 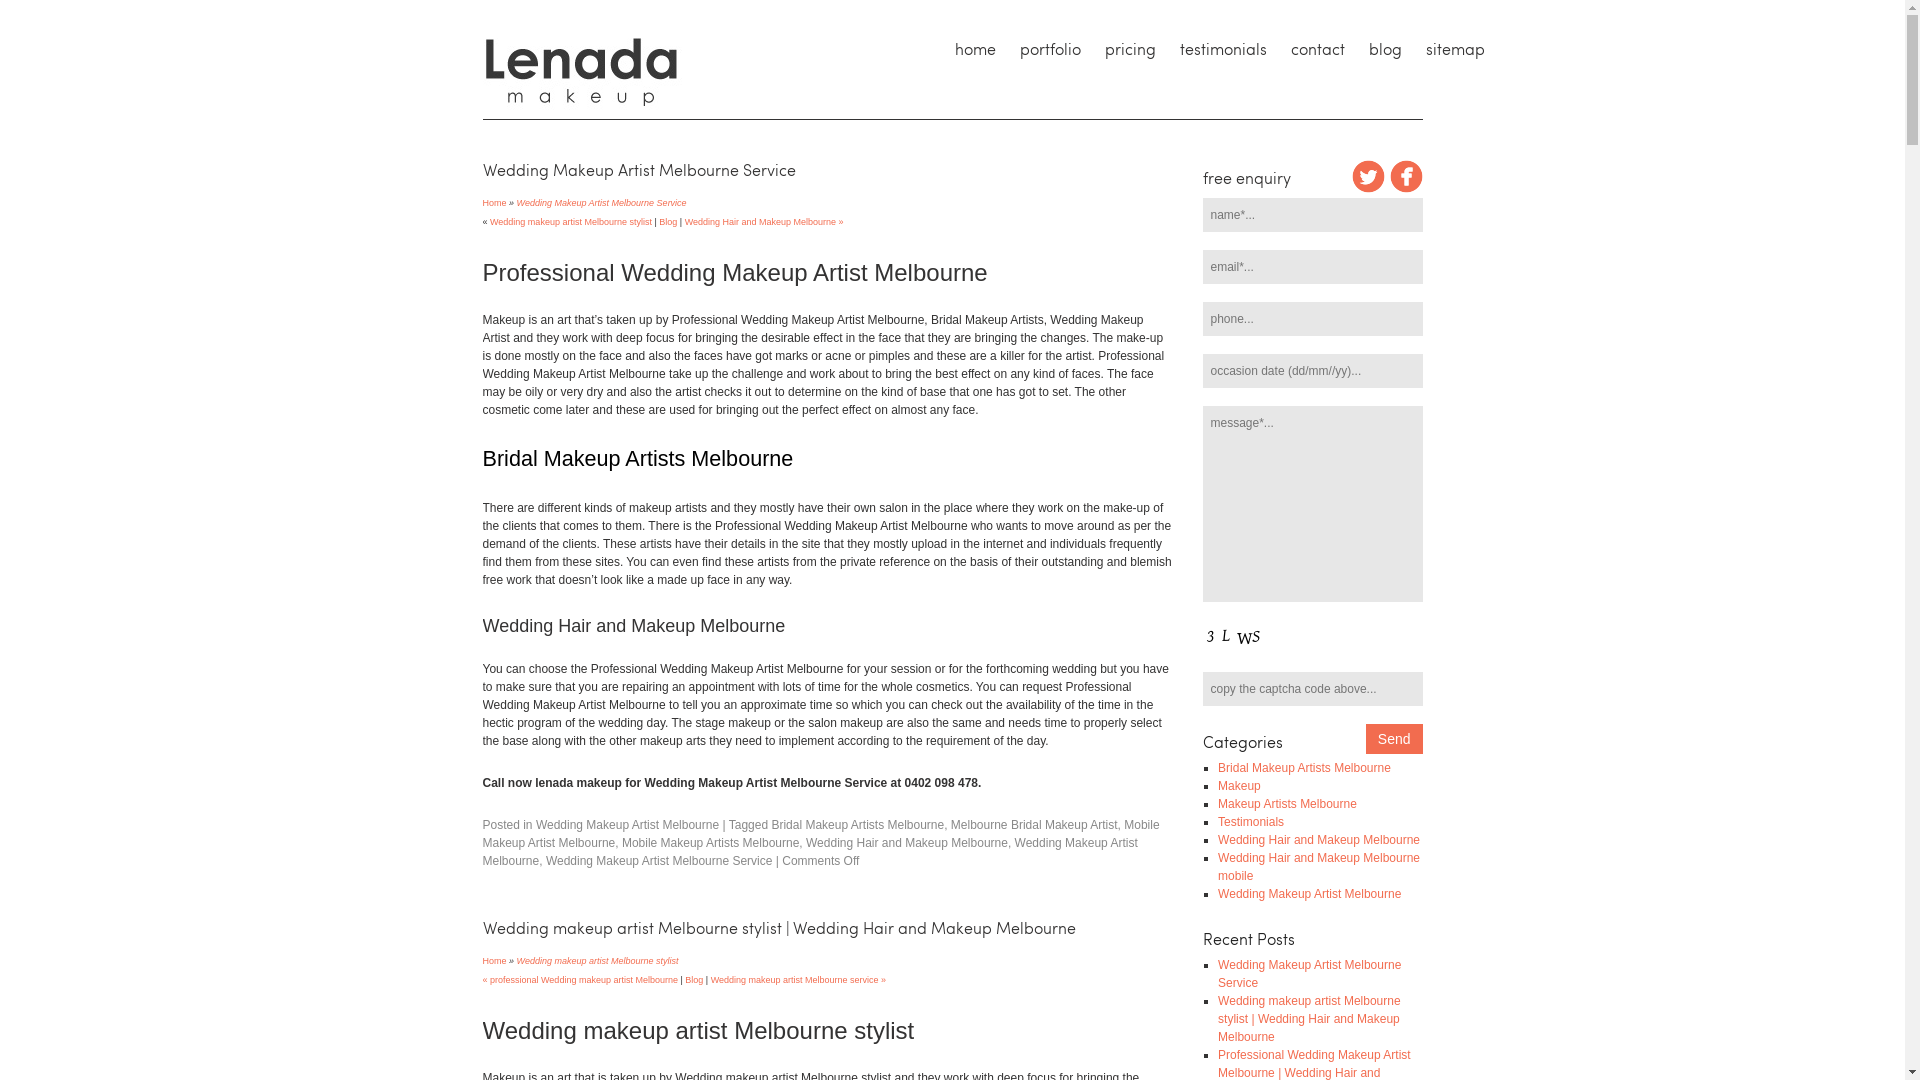 What do you see at coordinates (1050, 49) in the screenshot?
I see `portfolio` at bounding box center [1050, 49].